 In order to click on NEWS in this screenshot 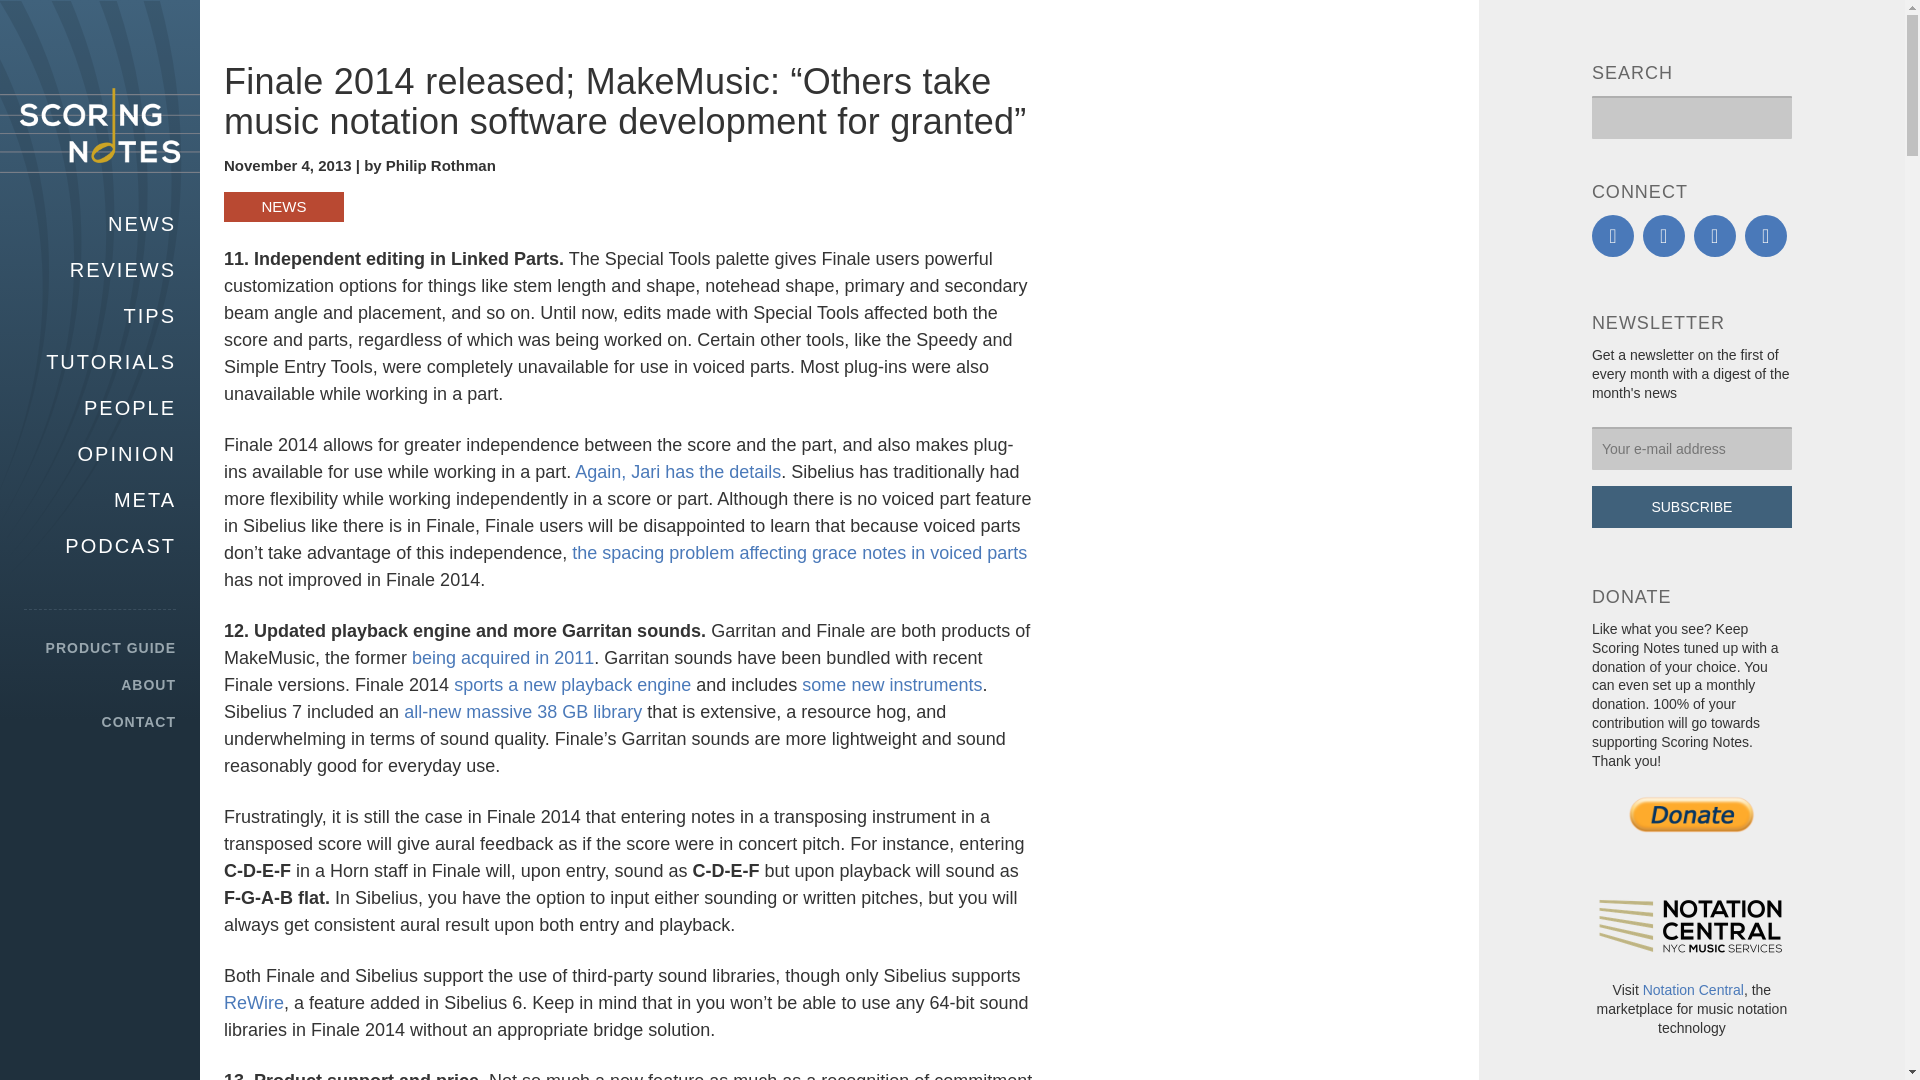, I will do `click(284, 207)`.